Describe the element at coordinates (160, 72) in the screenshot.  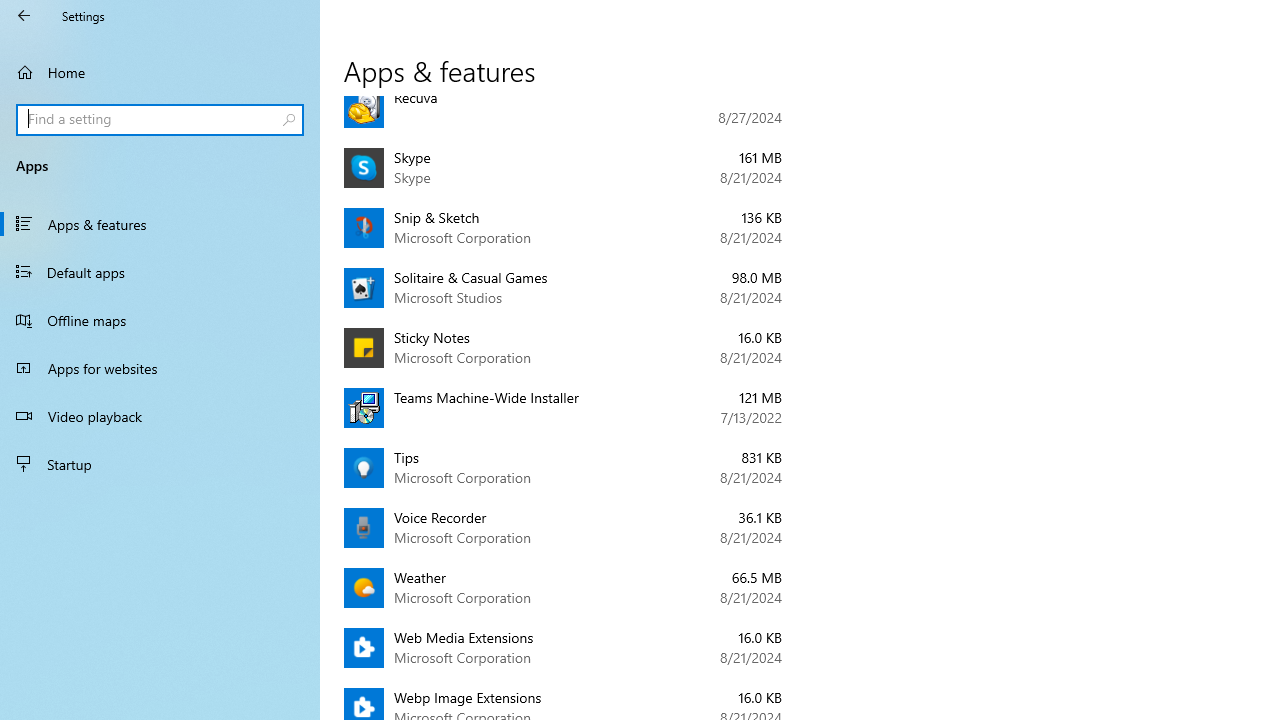
I see `Home` at that location.